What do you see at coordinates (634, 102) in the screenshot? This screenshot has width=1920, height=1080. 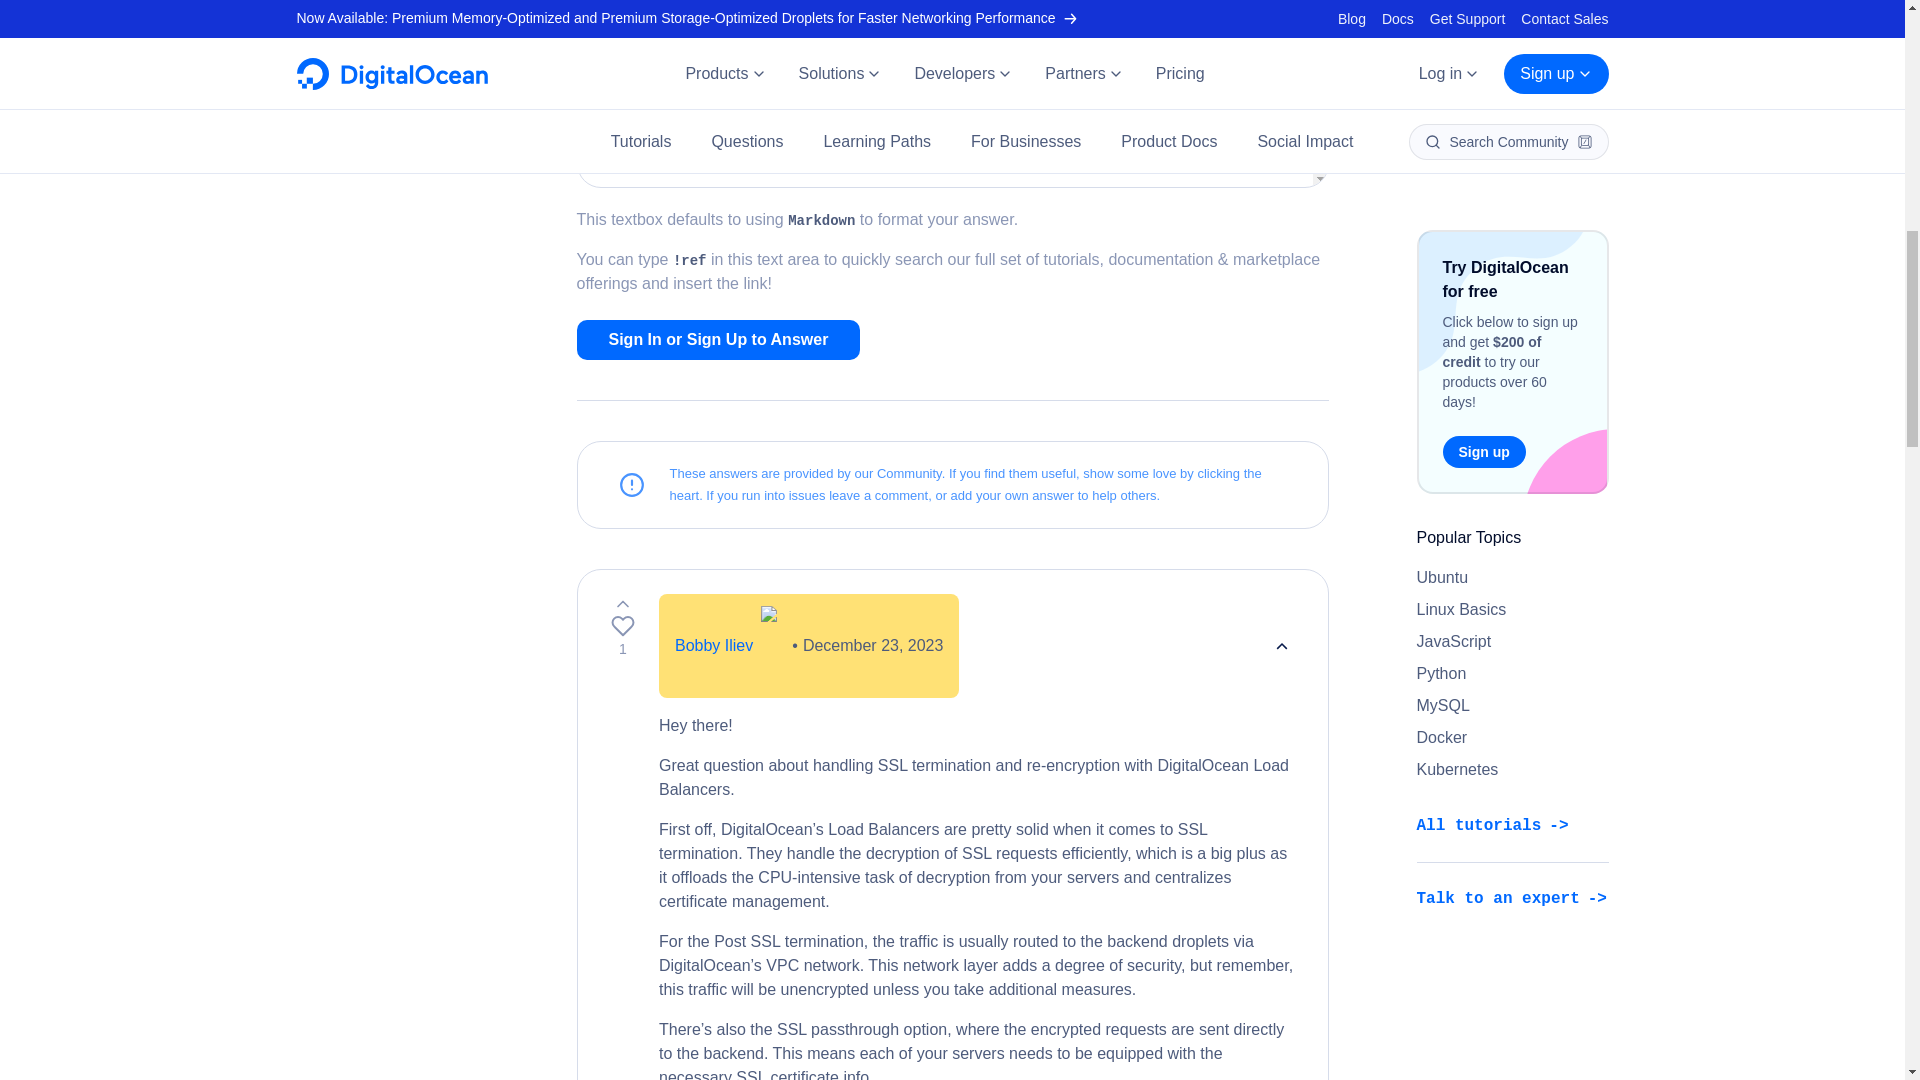 I see `Italic` at bounding box center [634, 102].